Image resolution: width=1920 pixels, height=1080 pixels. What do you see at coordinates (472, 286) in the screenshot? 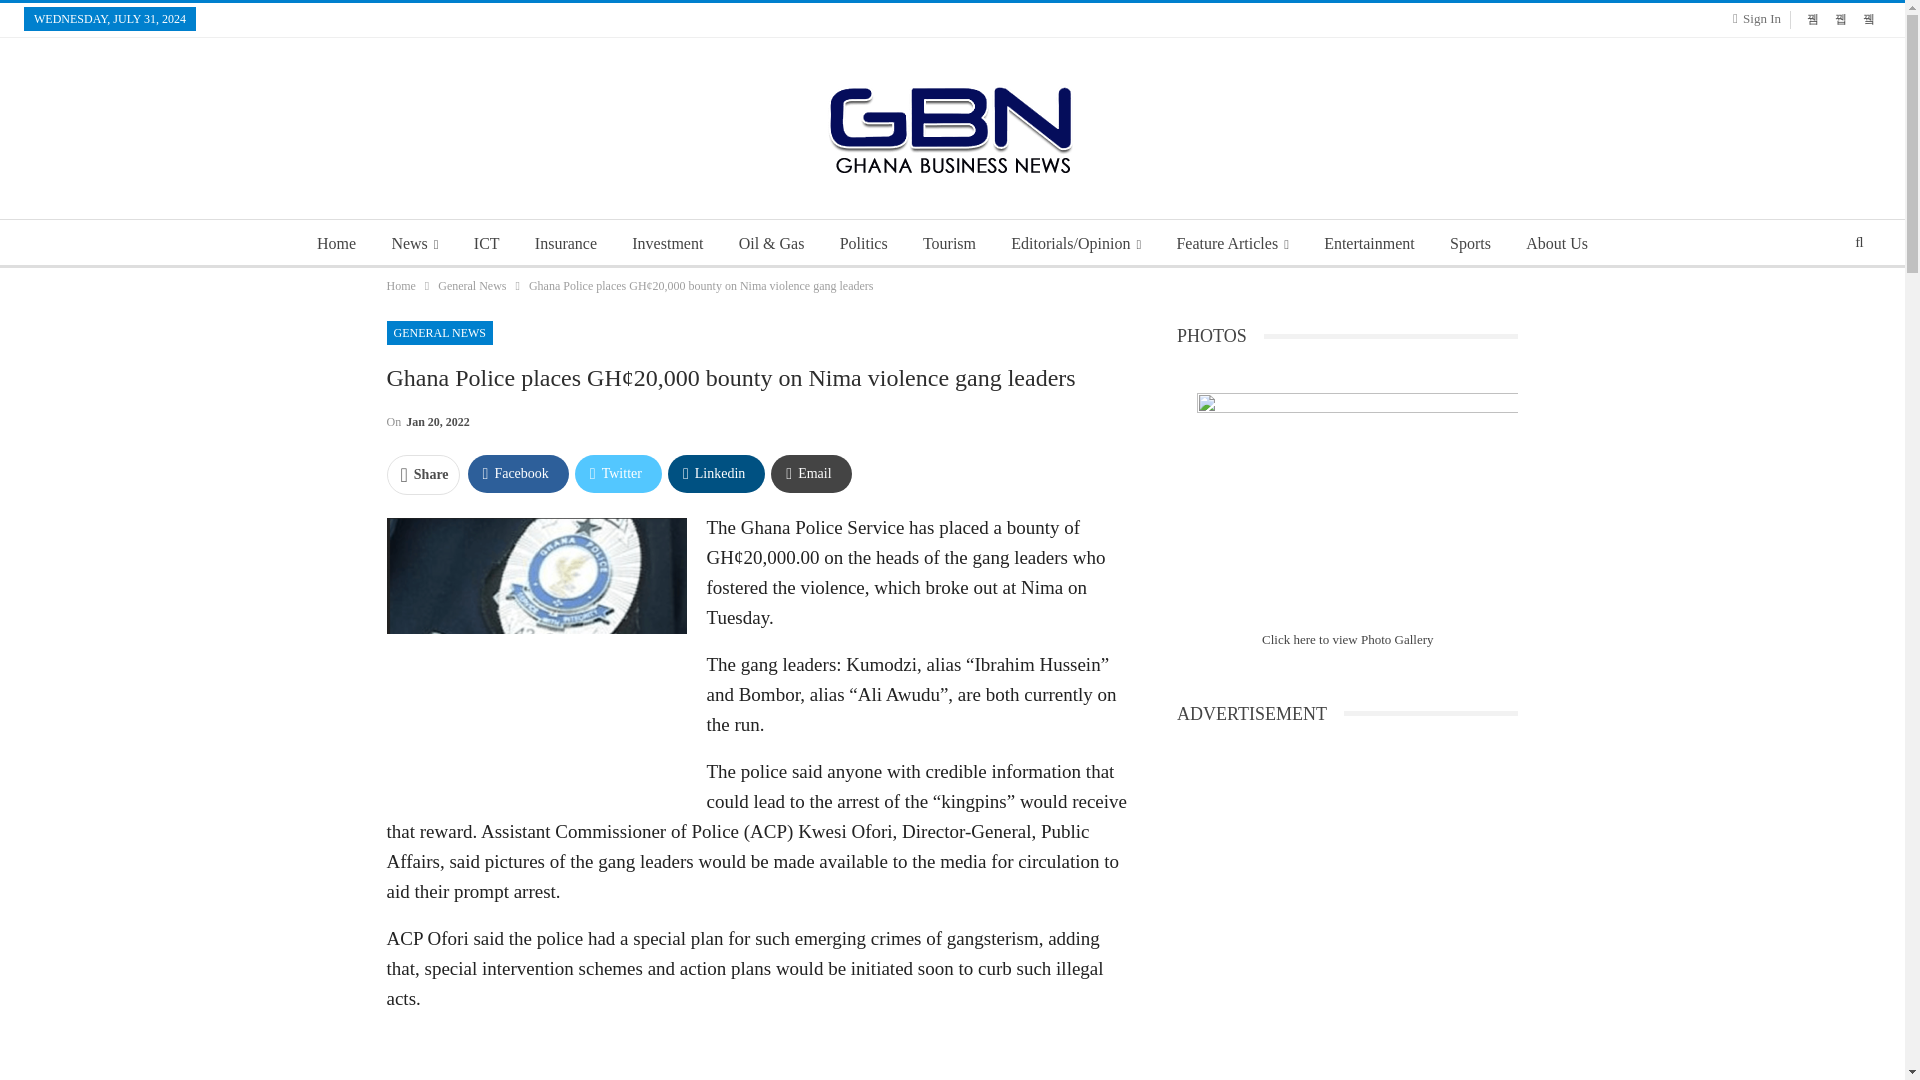
I see `General News` at bounding box center [472, 286].